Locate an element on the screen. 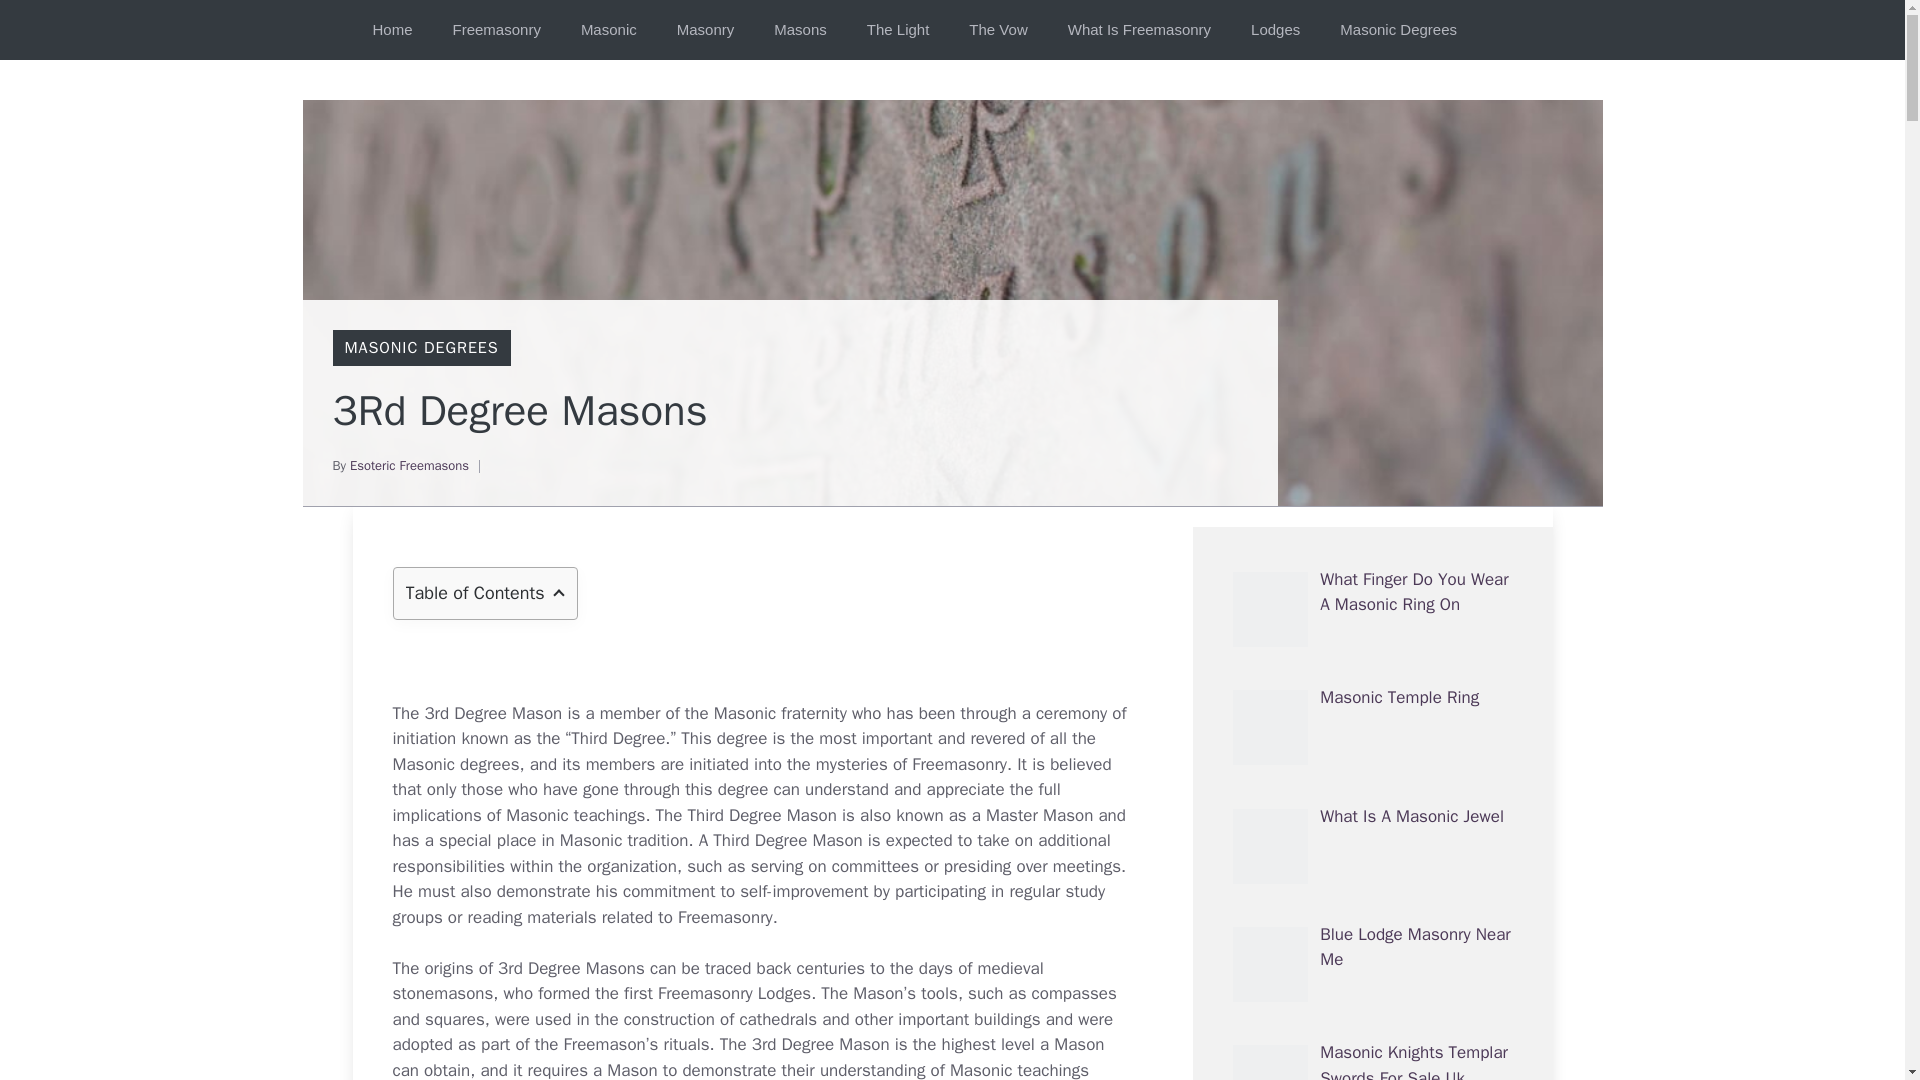  MASONIC DEGREES is located at coordinates (420, 348).